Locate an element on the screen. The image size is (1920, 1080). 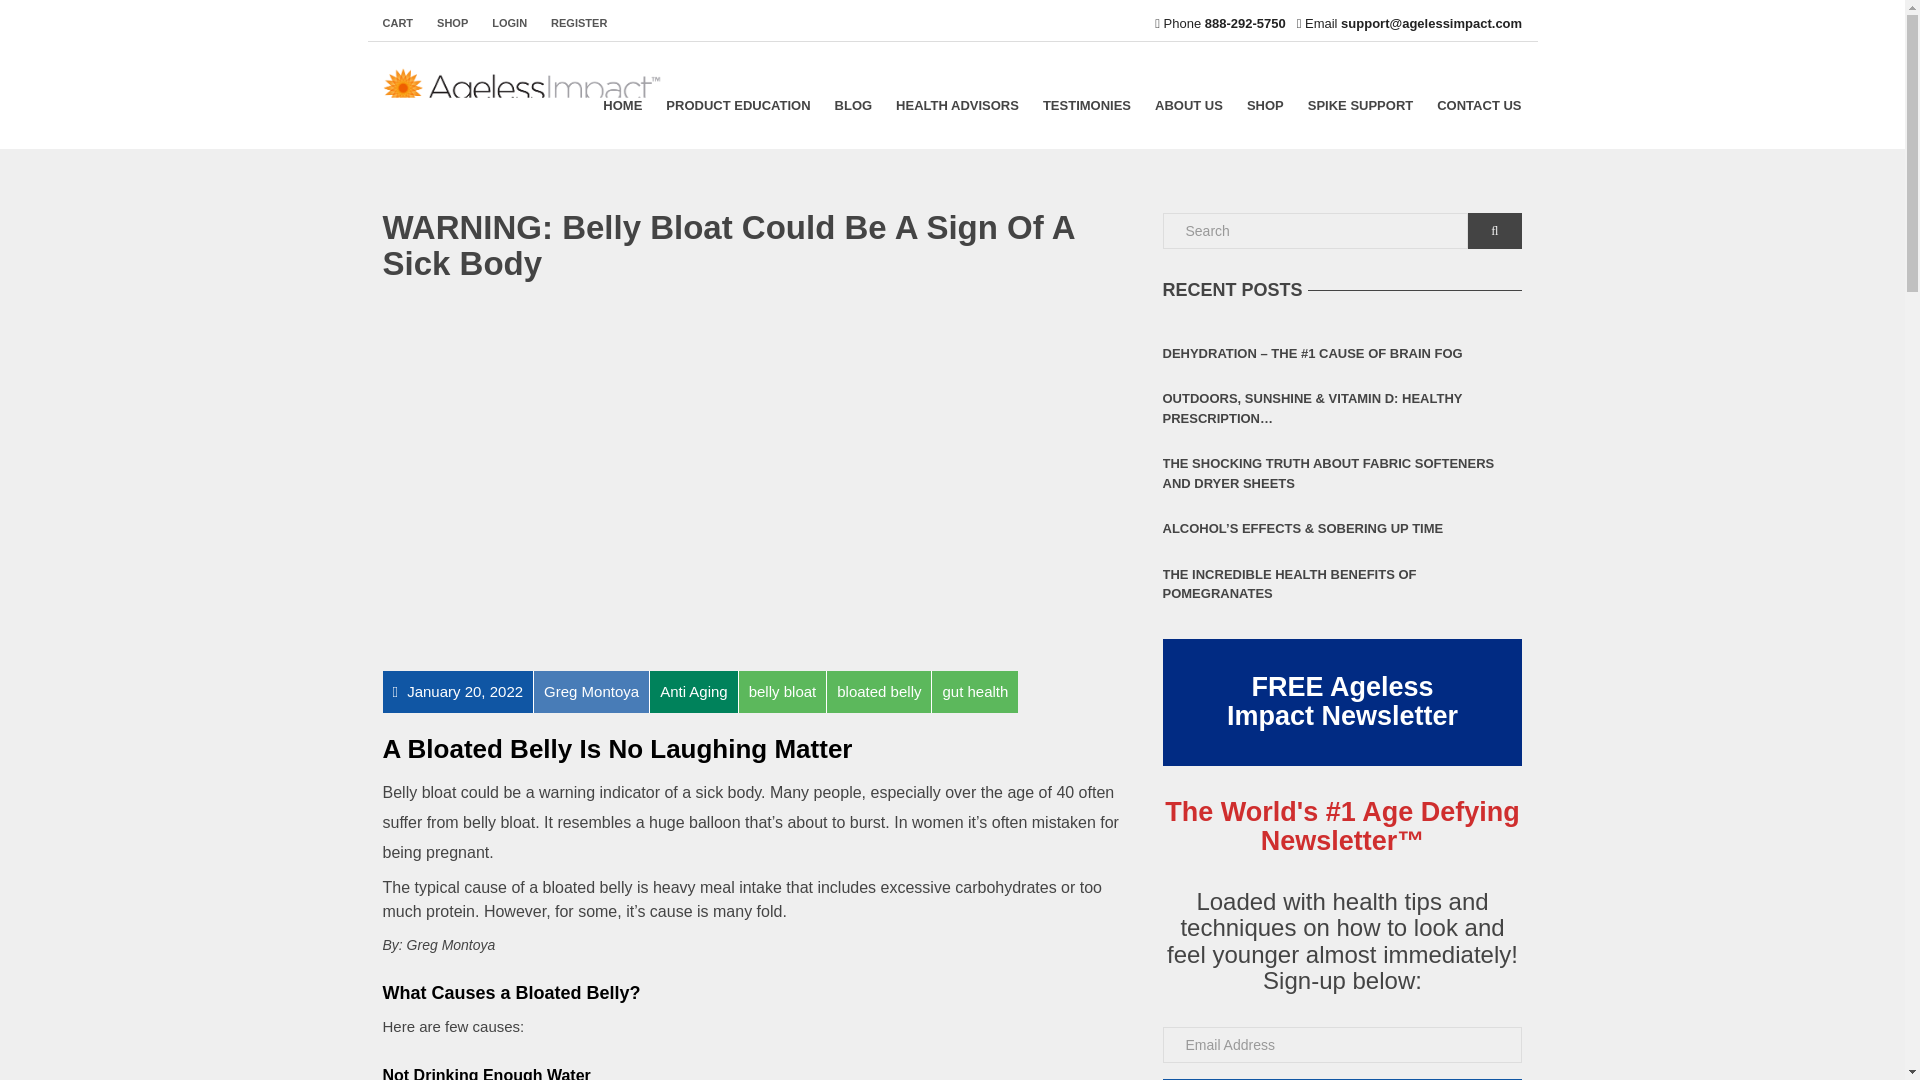
gut health is located at coordinates (974, 690).